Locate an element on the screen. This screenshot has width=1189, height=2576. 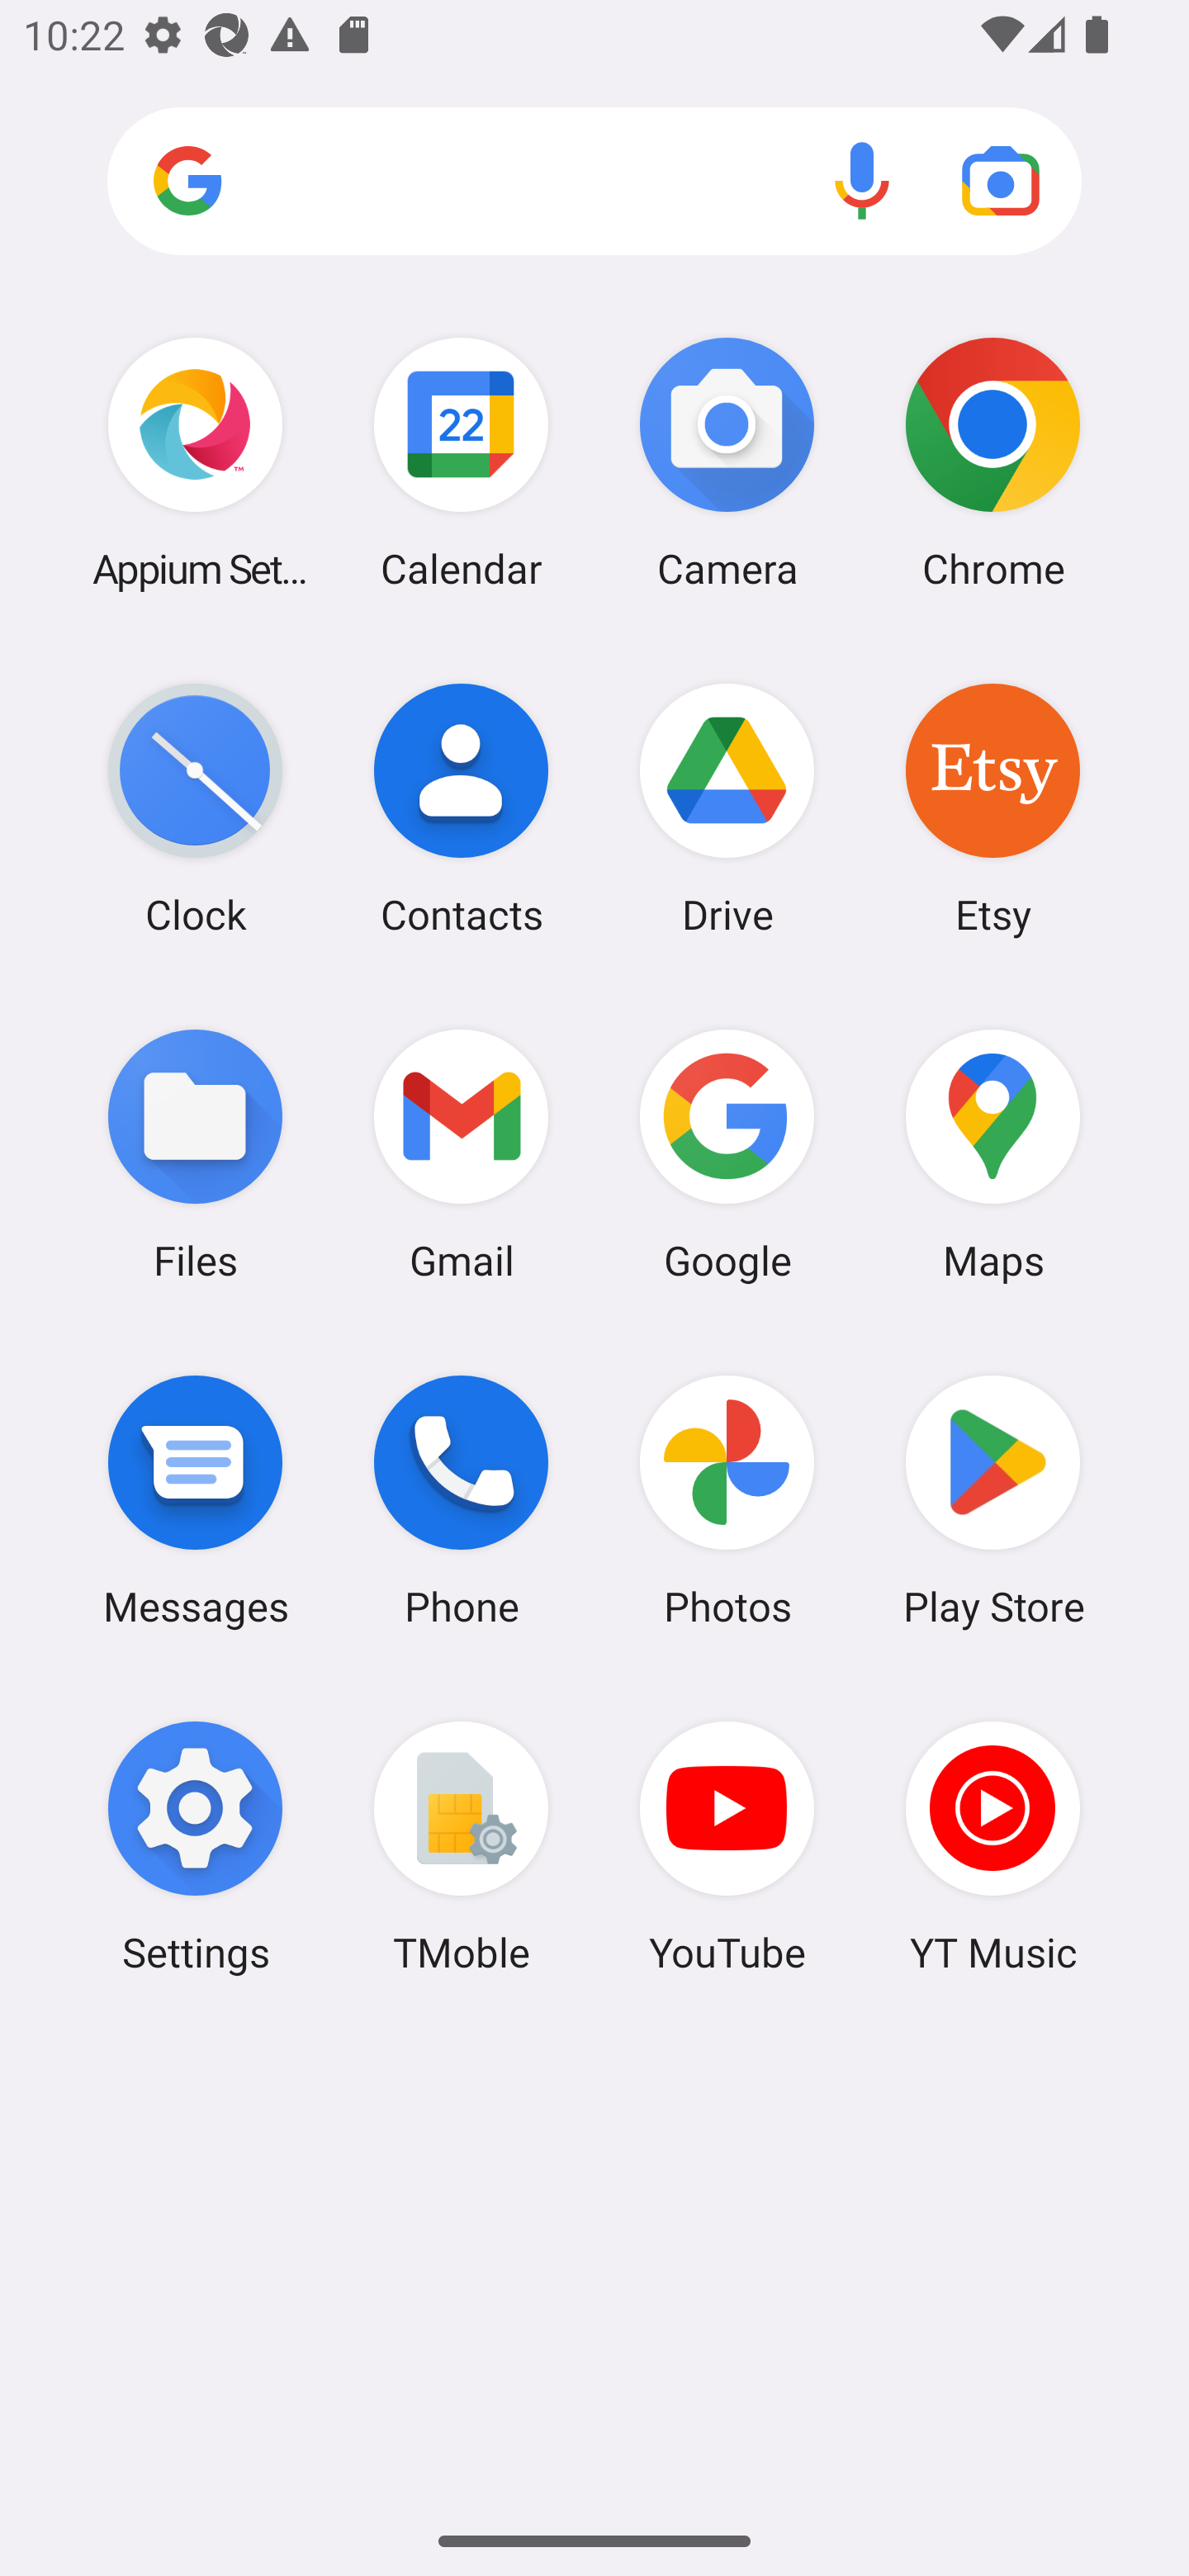
Play Store is located at coordinates (992, 1500).